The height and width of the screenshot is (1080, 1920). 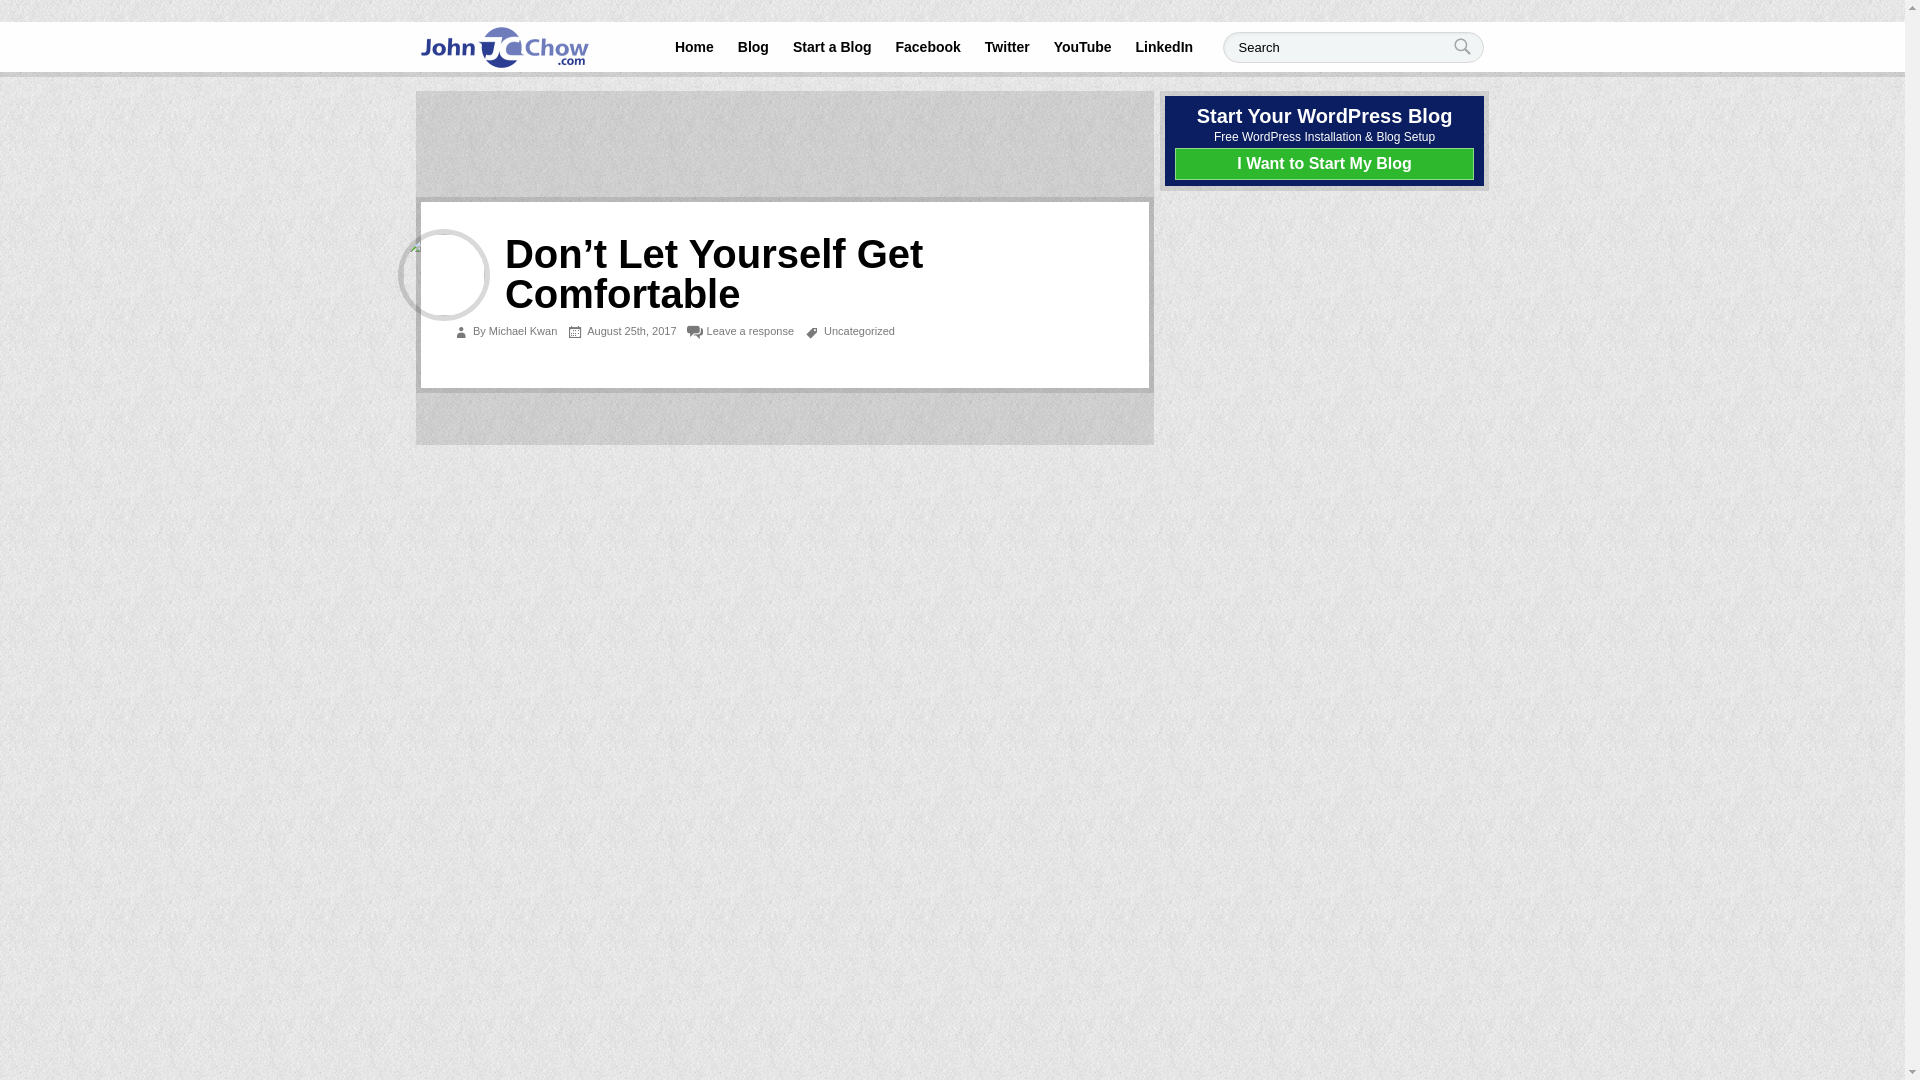 I want to click on Twitter, so click(x=1008, y=46).